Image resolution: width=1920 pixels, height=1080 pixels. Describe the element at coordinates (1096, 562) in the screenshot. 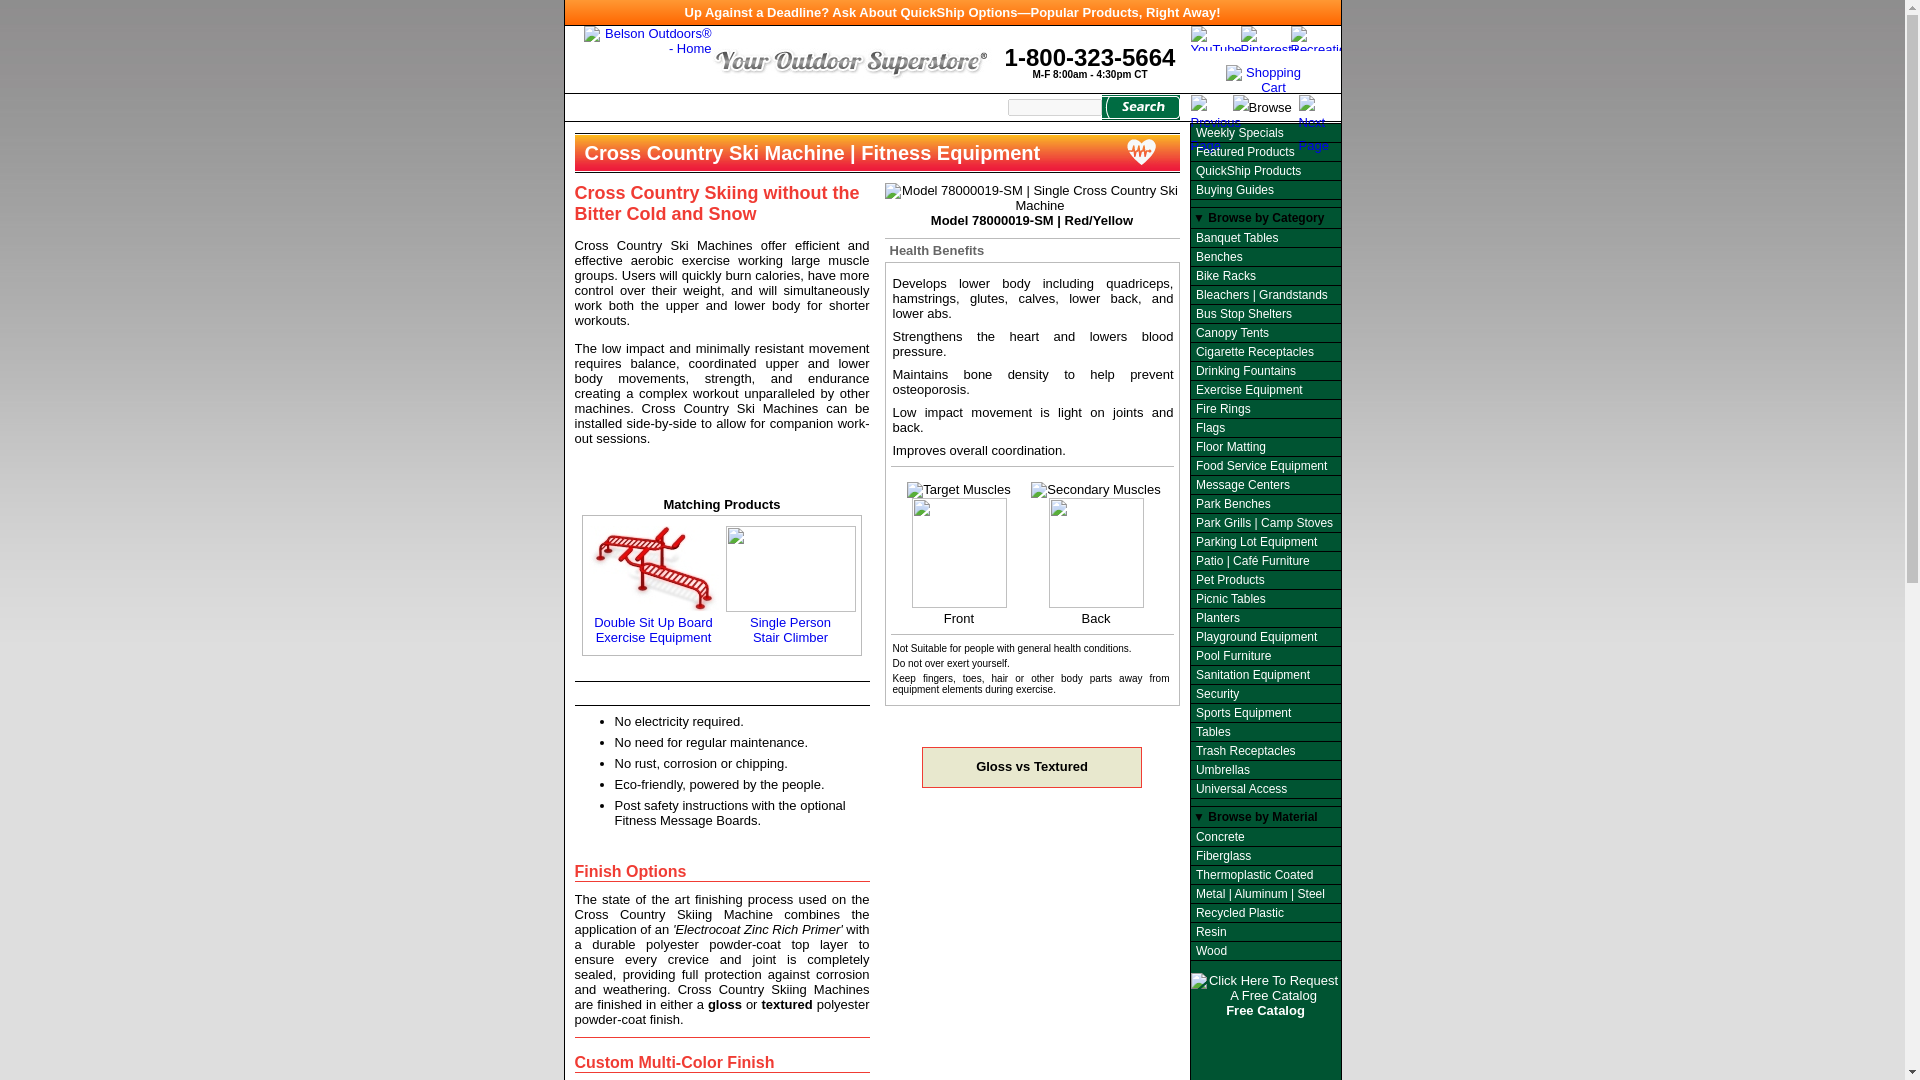

I see `Back` at that location.